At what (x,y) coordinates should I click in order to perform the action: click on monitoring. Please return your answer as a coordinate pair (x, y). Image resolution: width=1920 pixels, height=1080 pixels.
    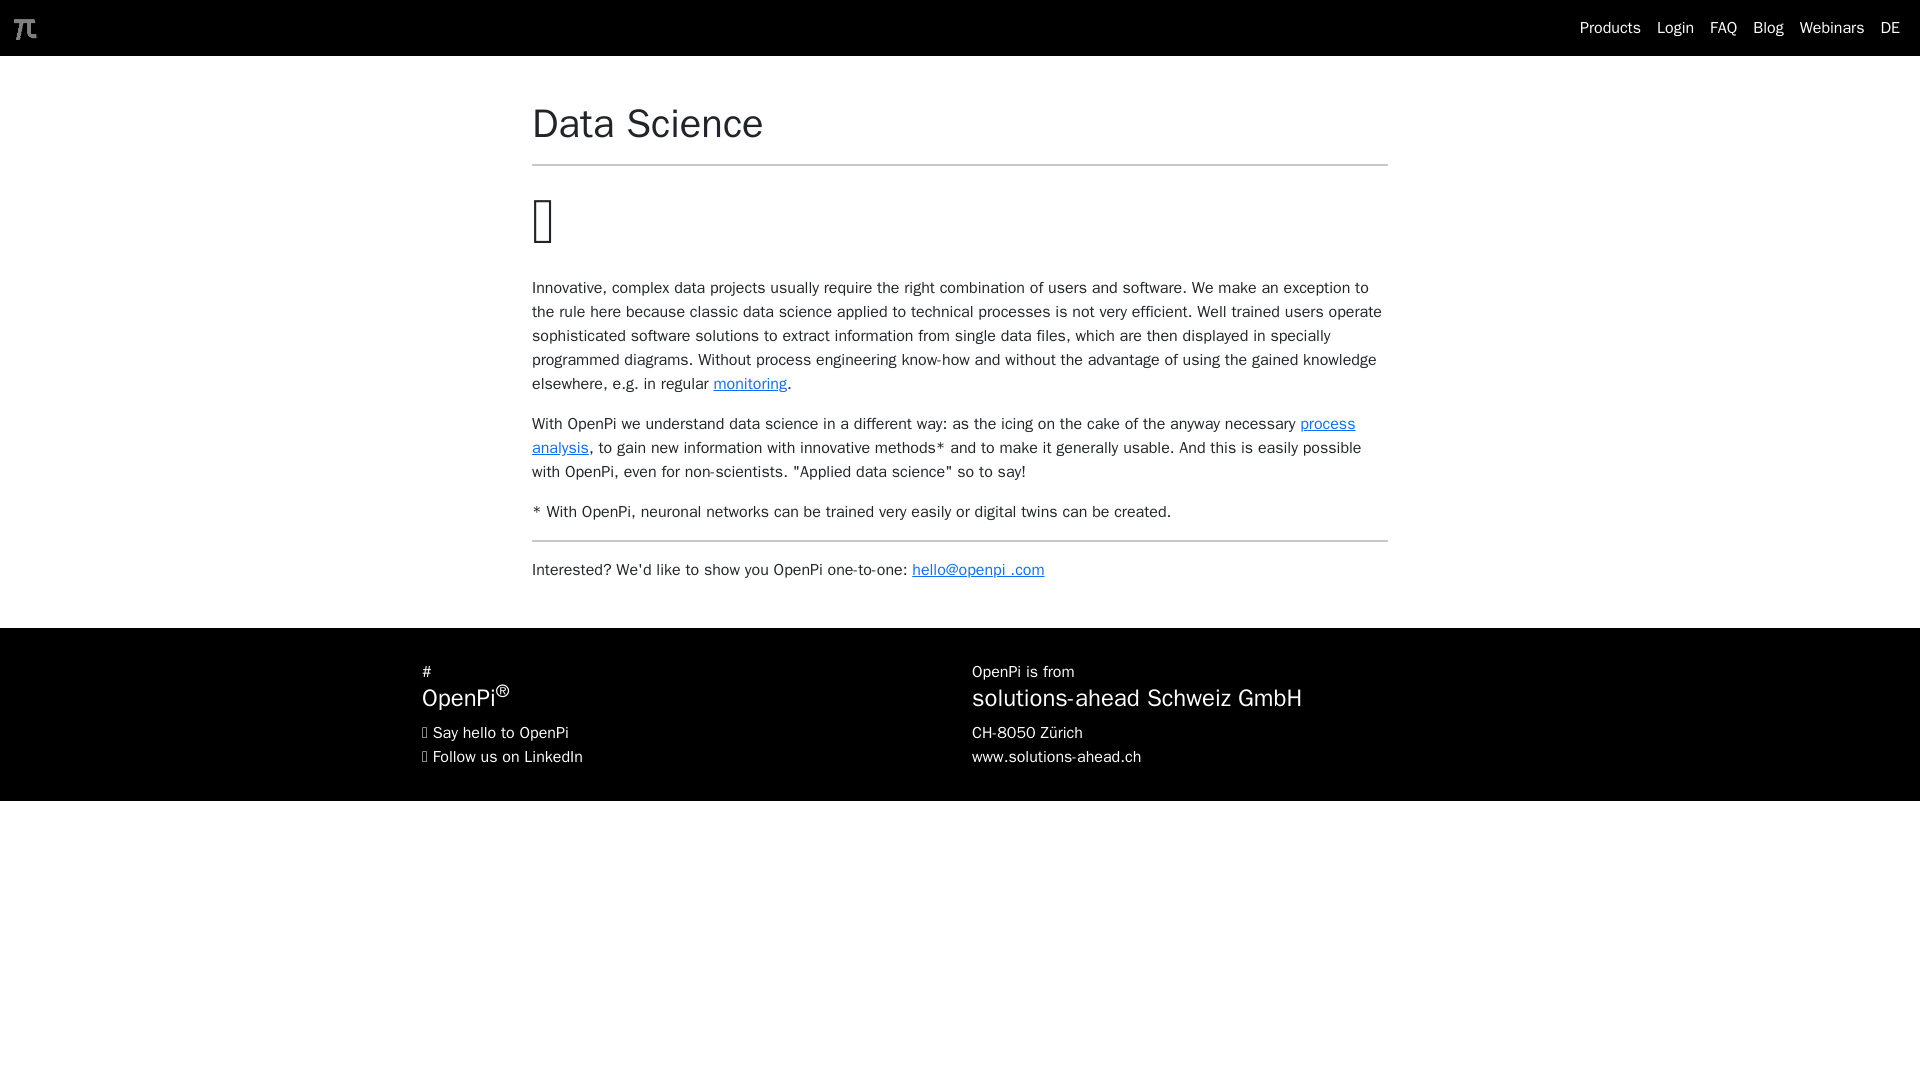
    Looking at the image, I should click on (750, 384).